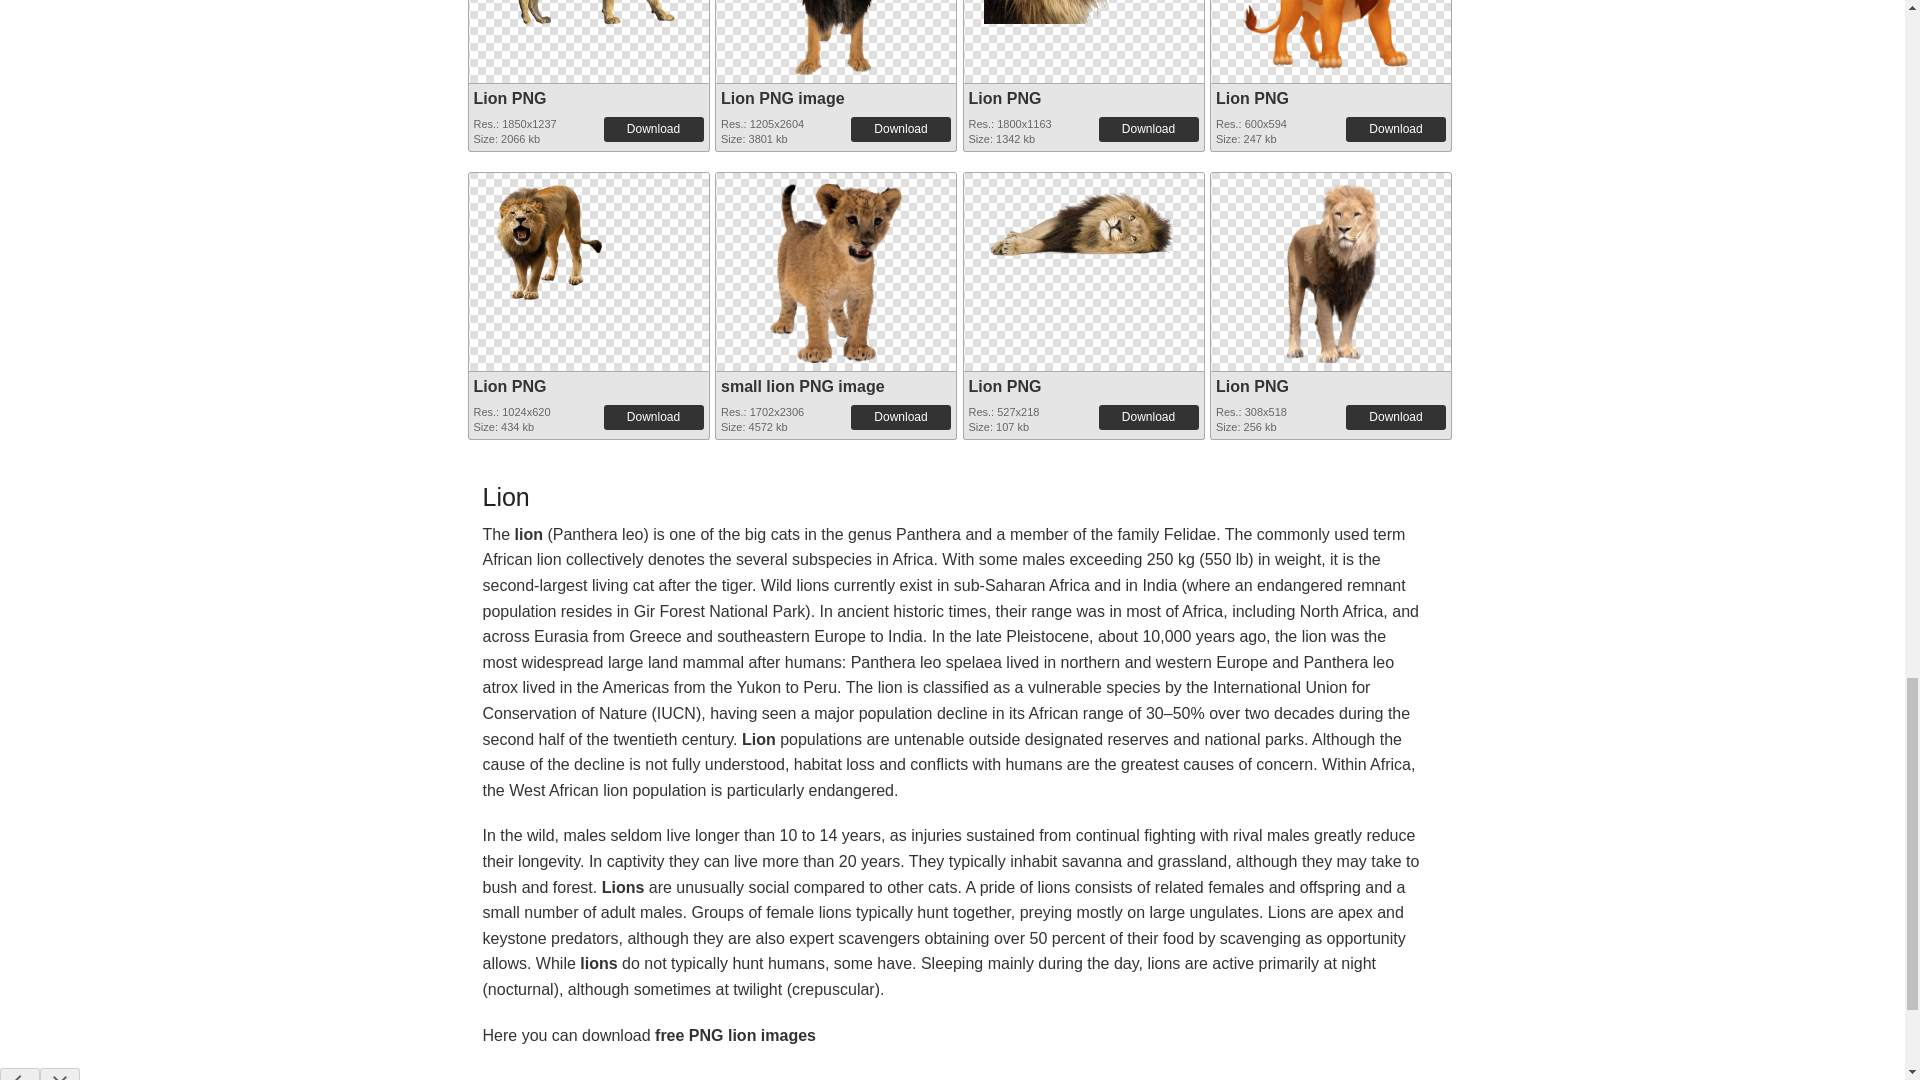  Describe the element at coordinates (1148, 128) in the screenshot. I see `Download` at that location.